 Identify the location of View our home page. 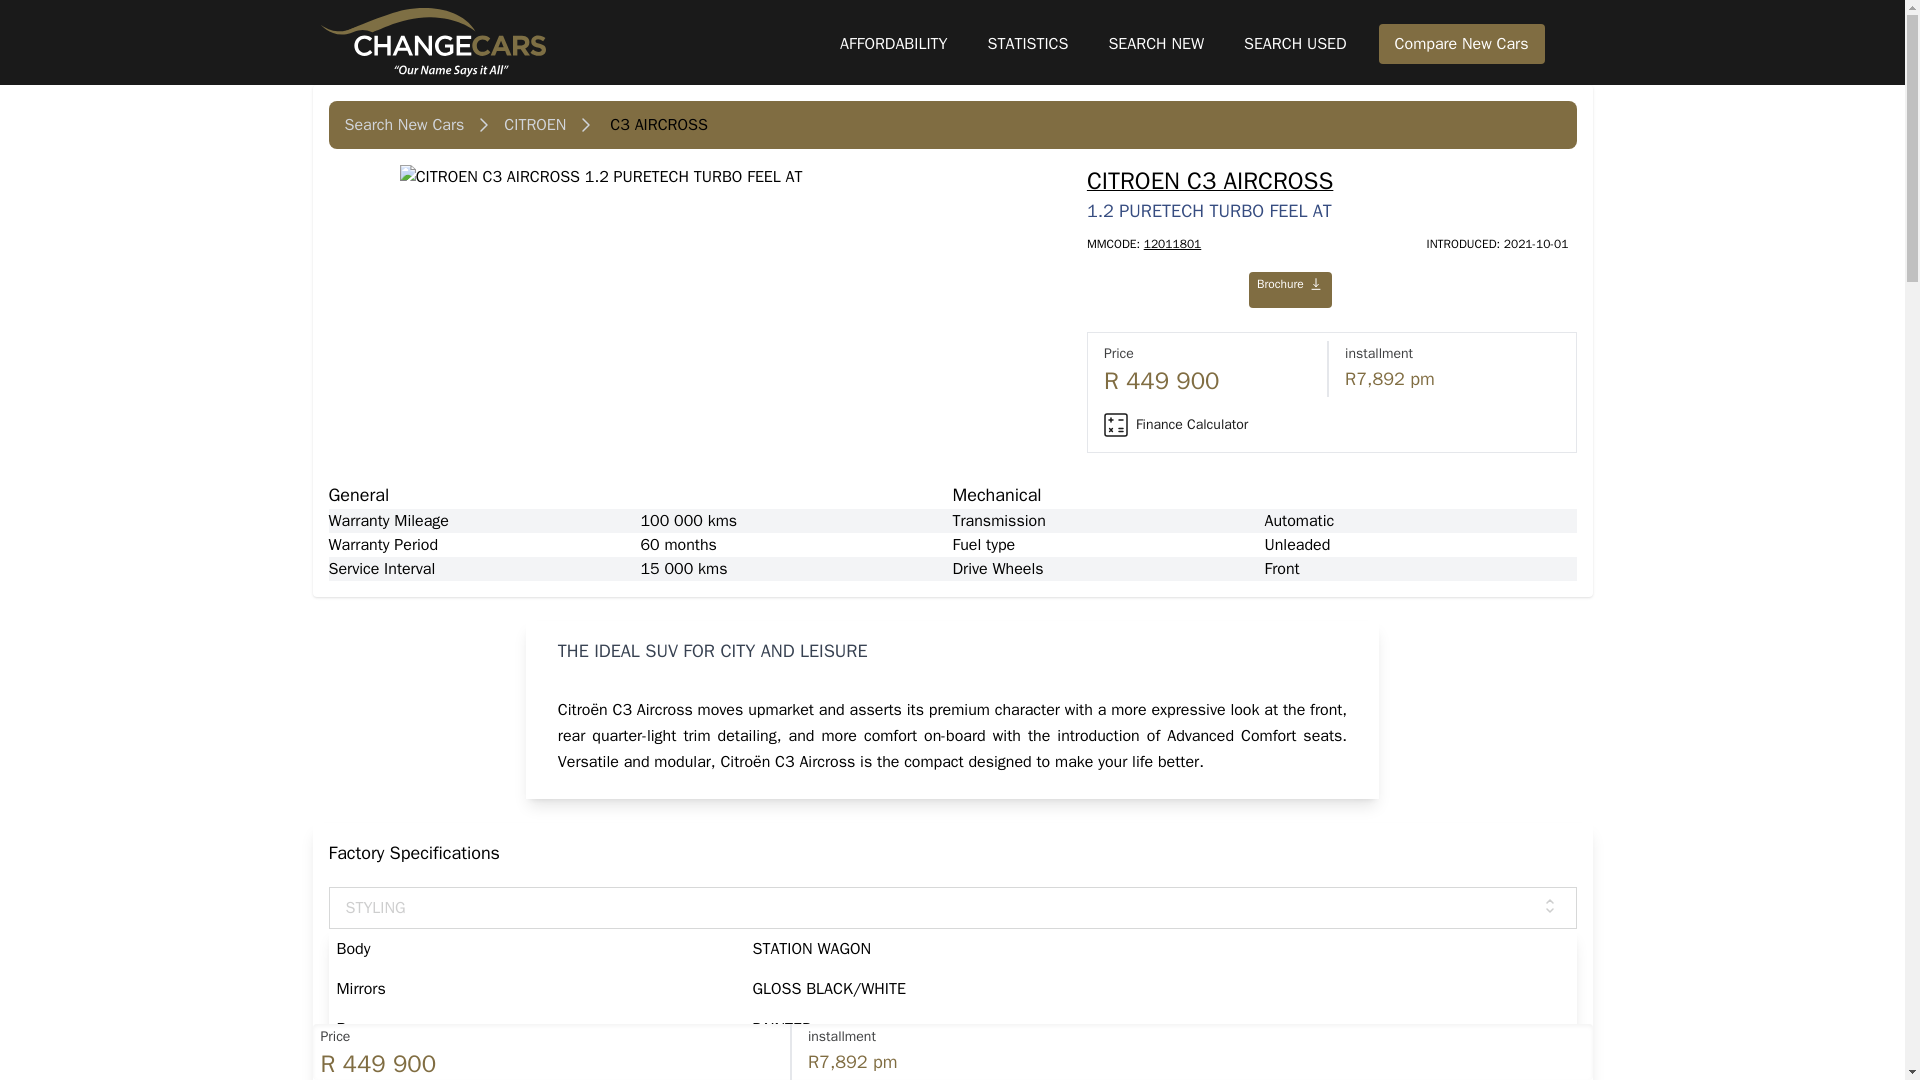
(572, 42).